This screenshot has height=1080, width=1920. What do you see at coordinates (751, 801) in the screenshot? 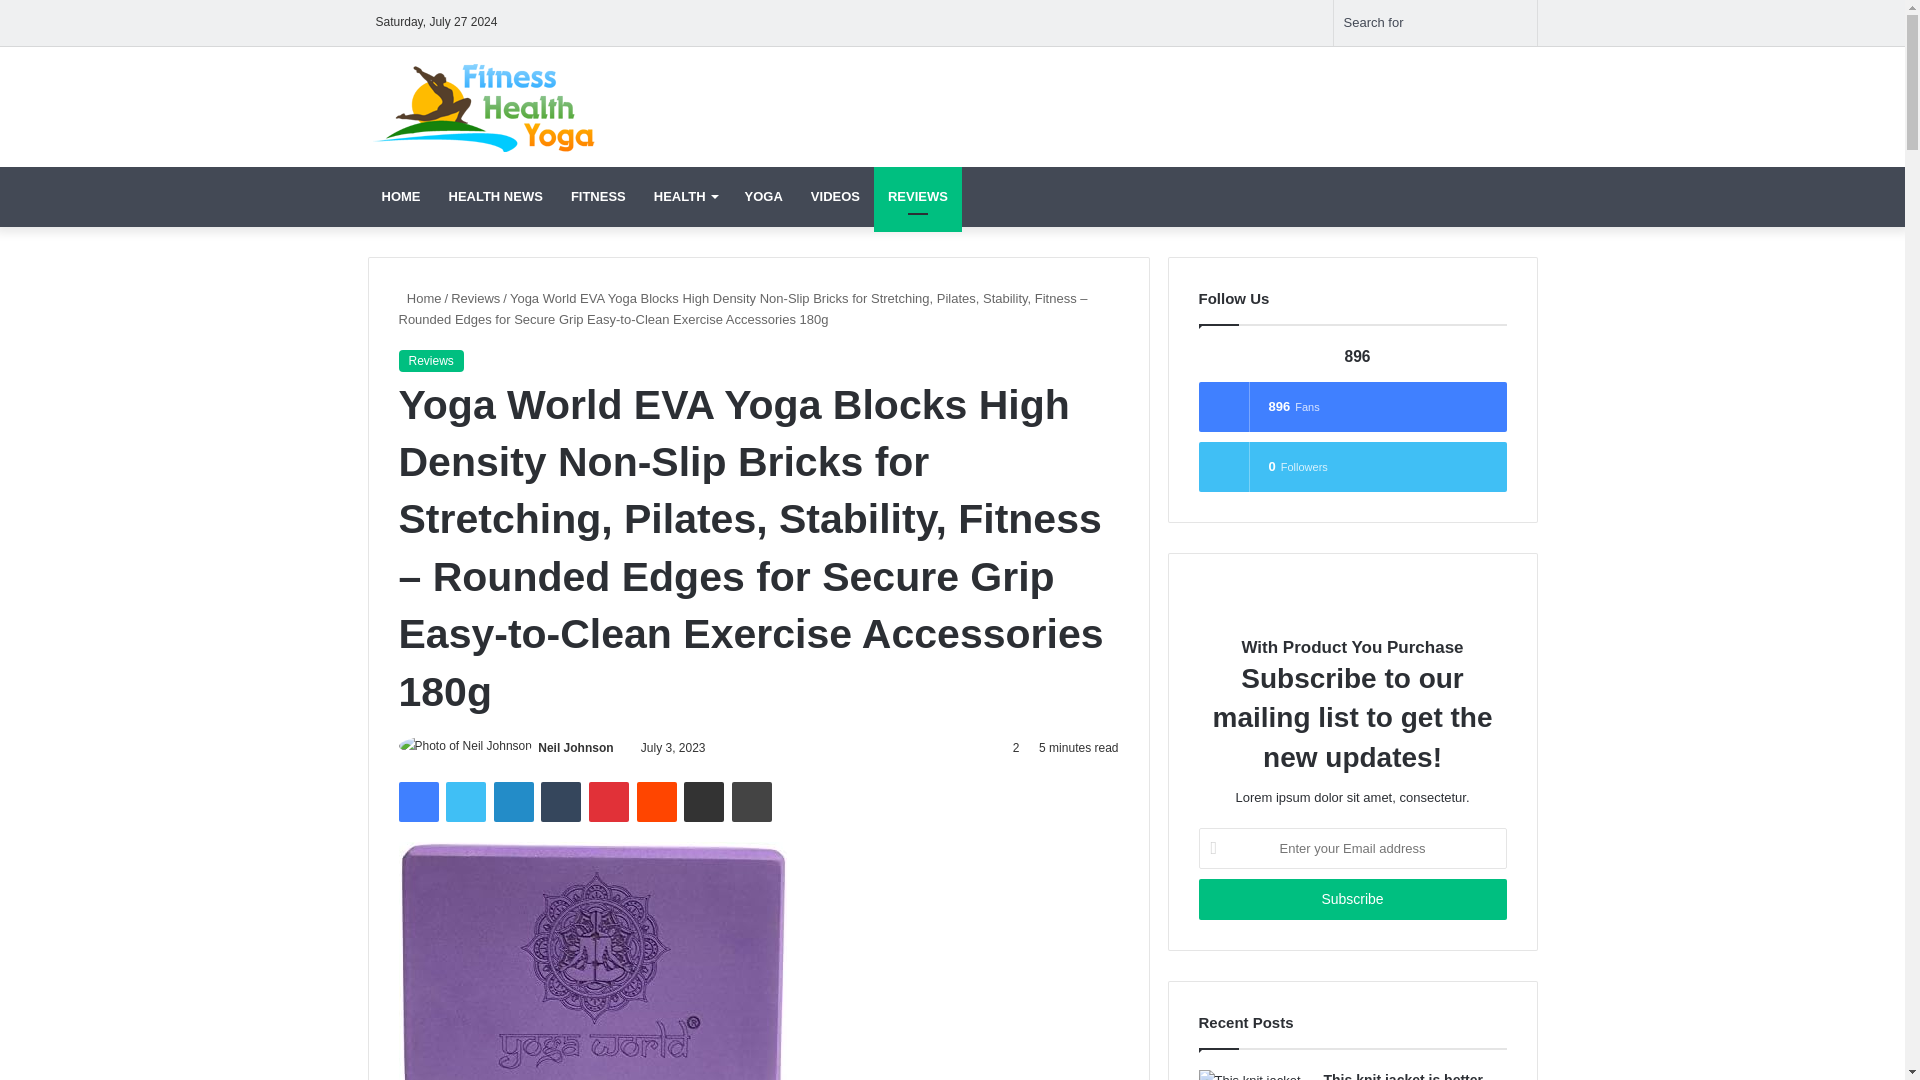
I see `Print` at bounding box center [751, 801].